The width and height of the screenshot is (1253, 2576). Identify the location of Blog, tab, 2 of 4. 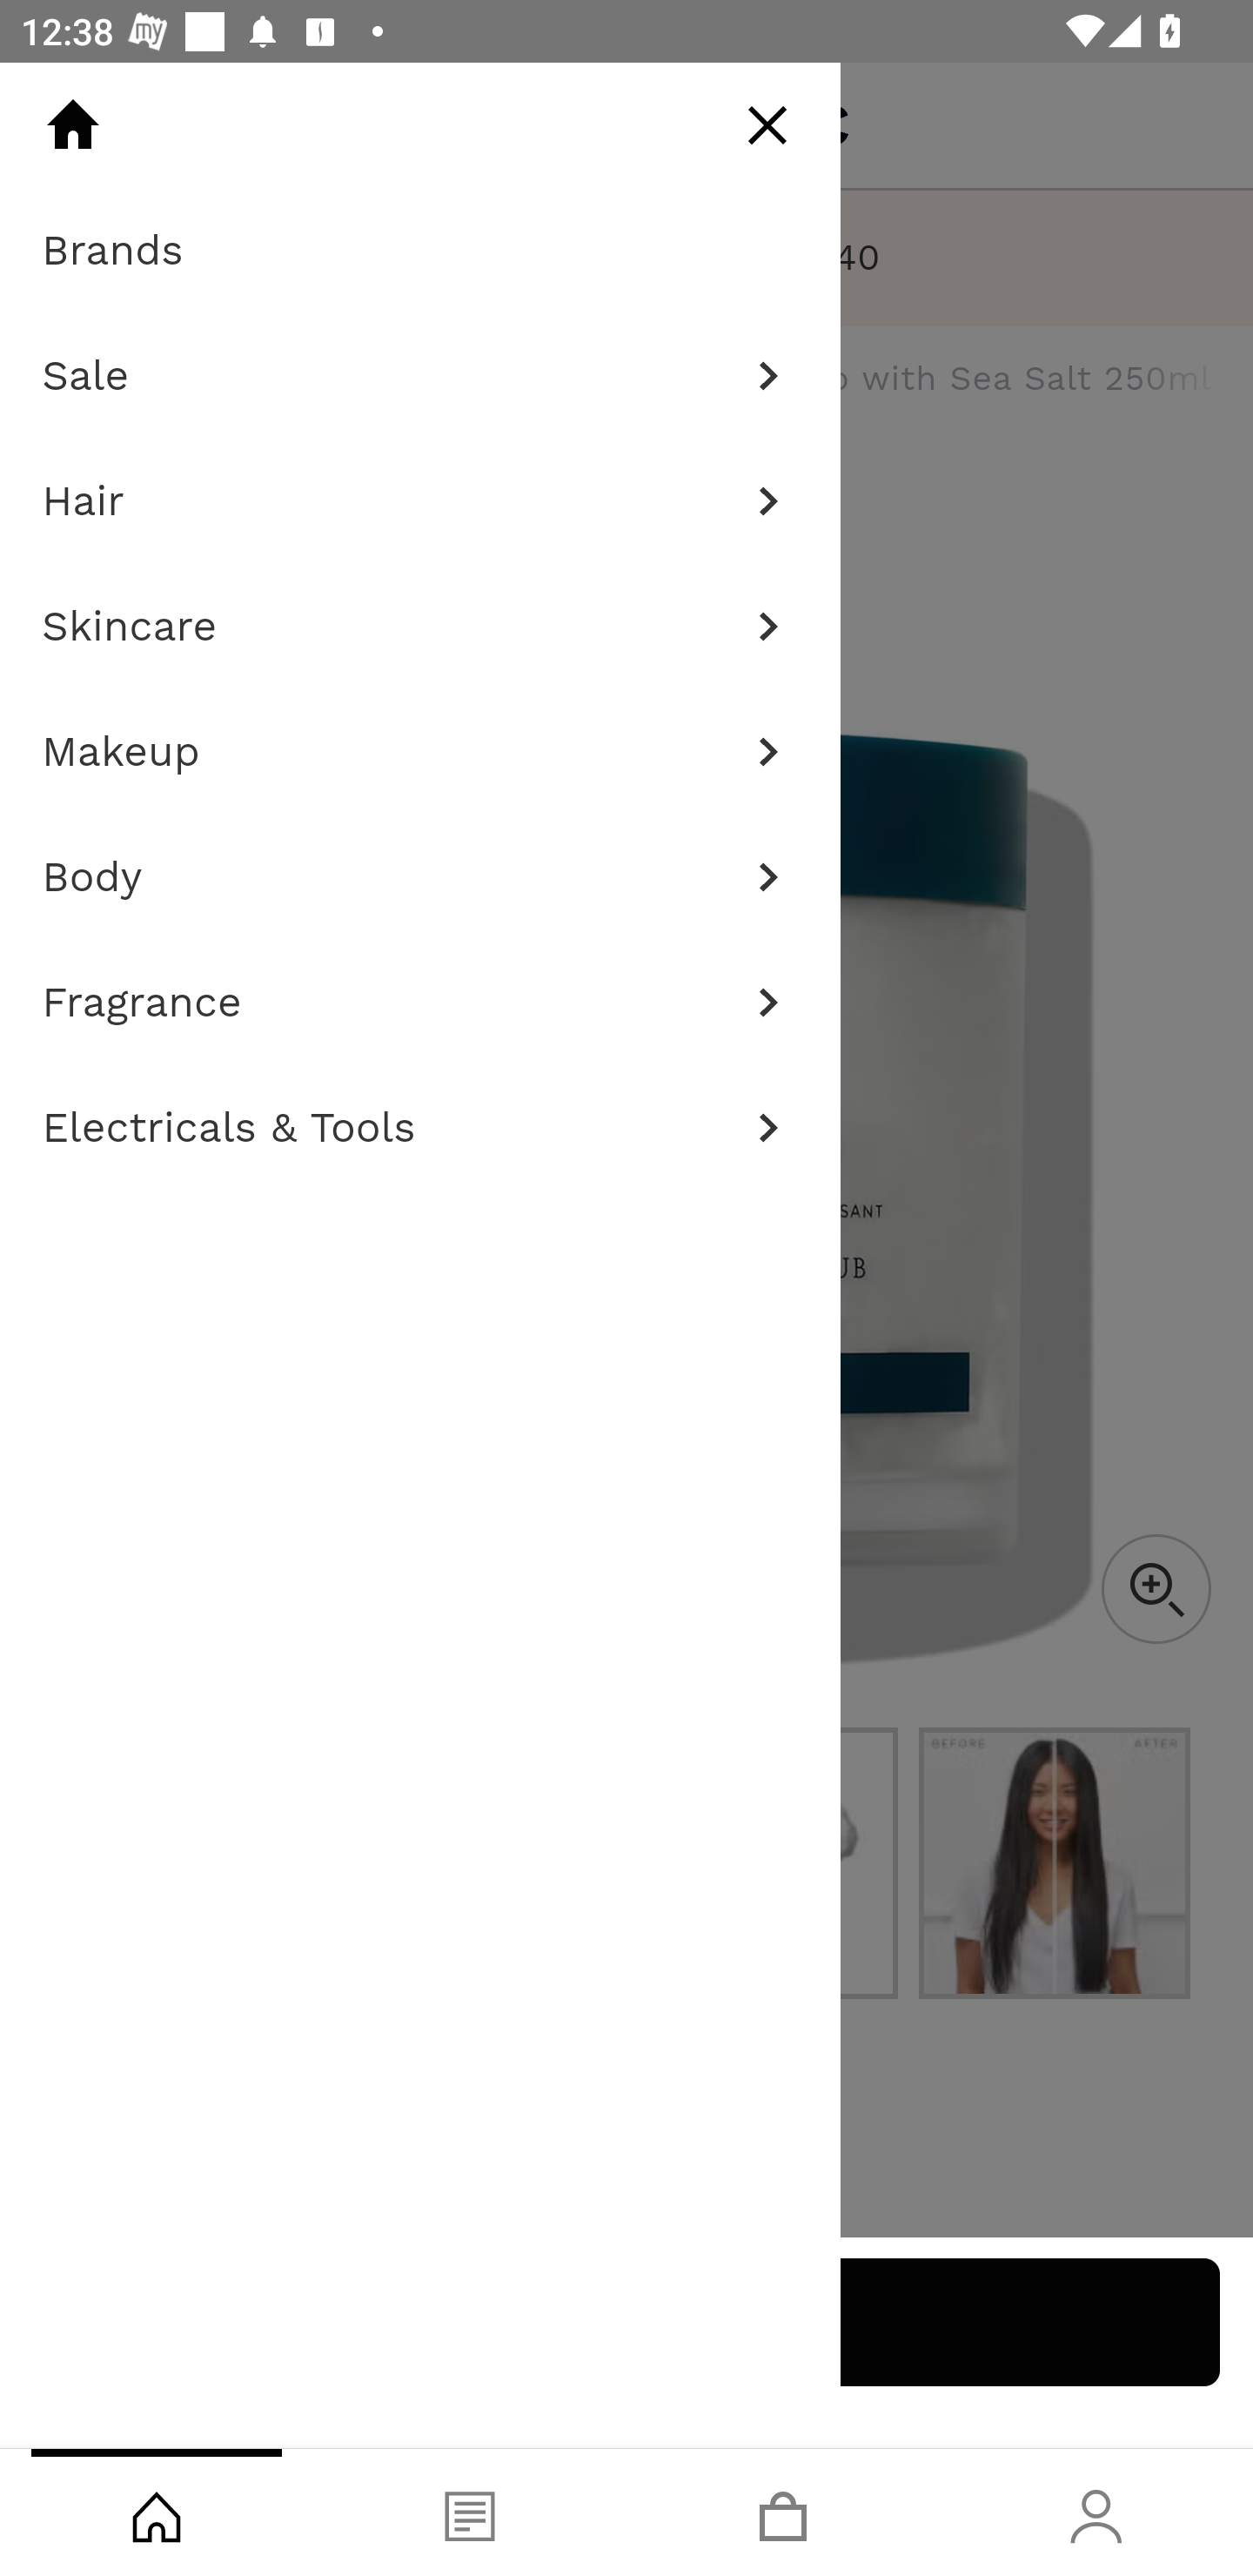
(470, 2512).